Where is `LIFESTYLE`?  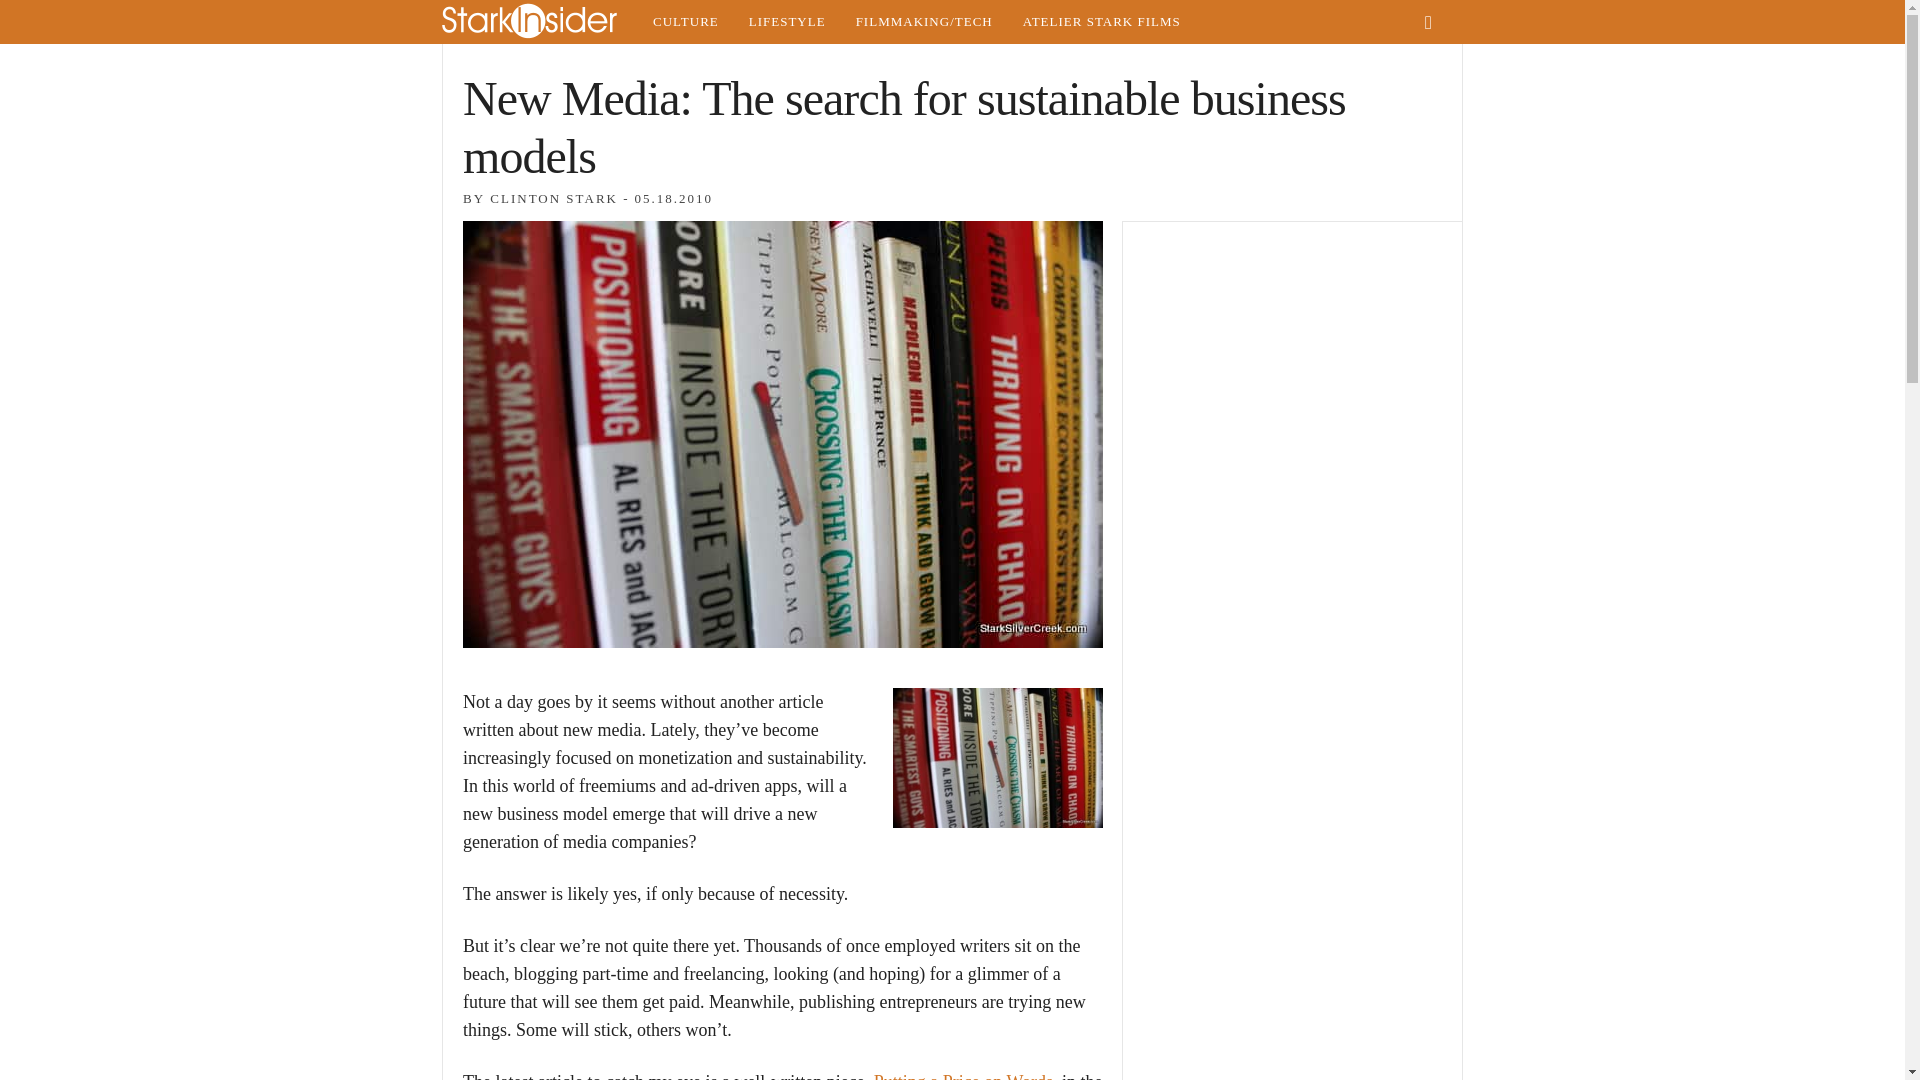 LIFESTYLE is located at coordinates (786, 22).